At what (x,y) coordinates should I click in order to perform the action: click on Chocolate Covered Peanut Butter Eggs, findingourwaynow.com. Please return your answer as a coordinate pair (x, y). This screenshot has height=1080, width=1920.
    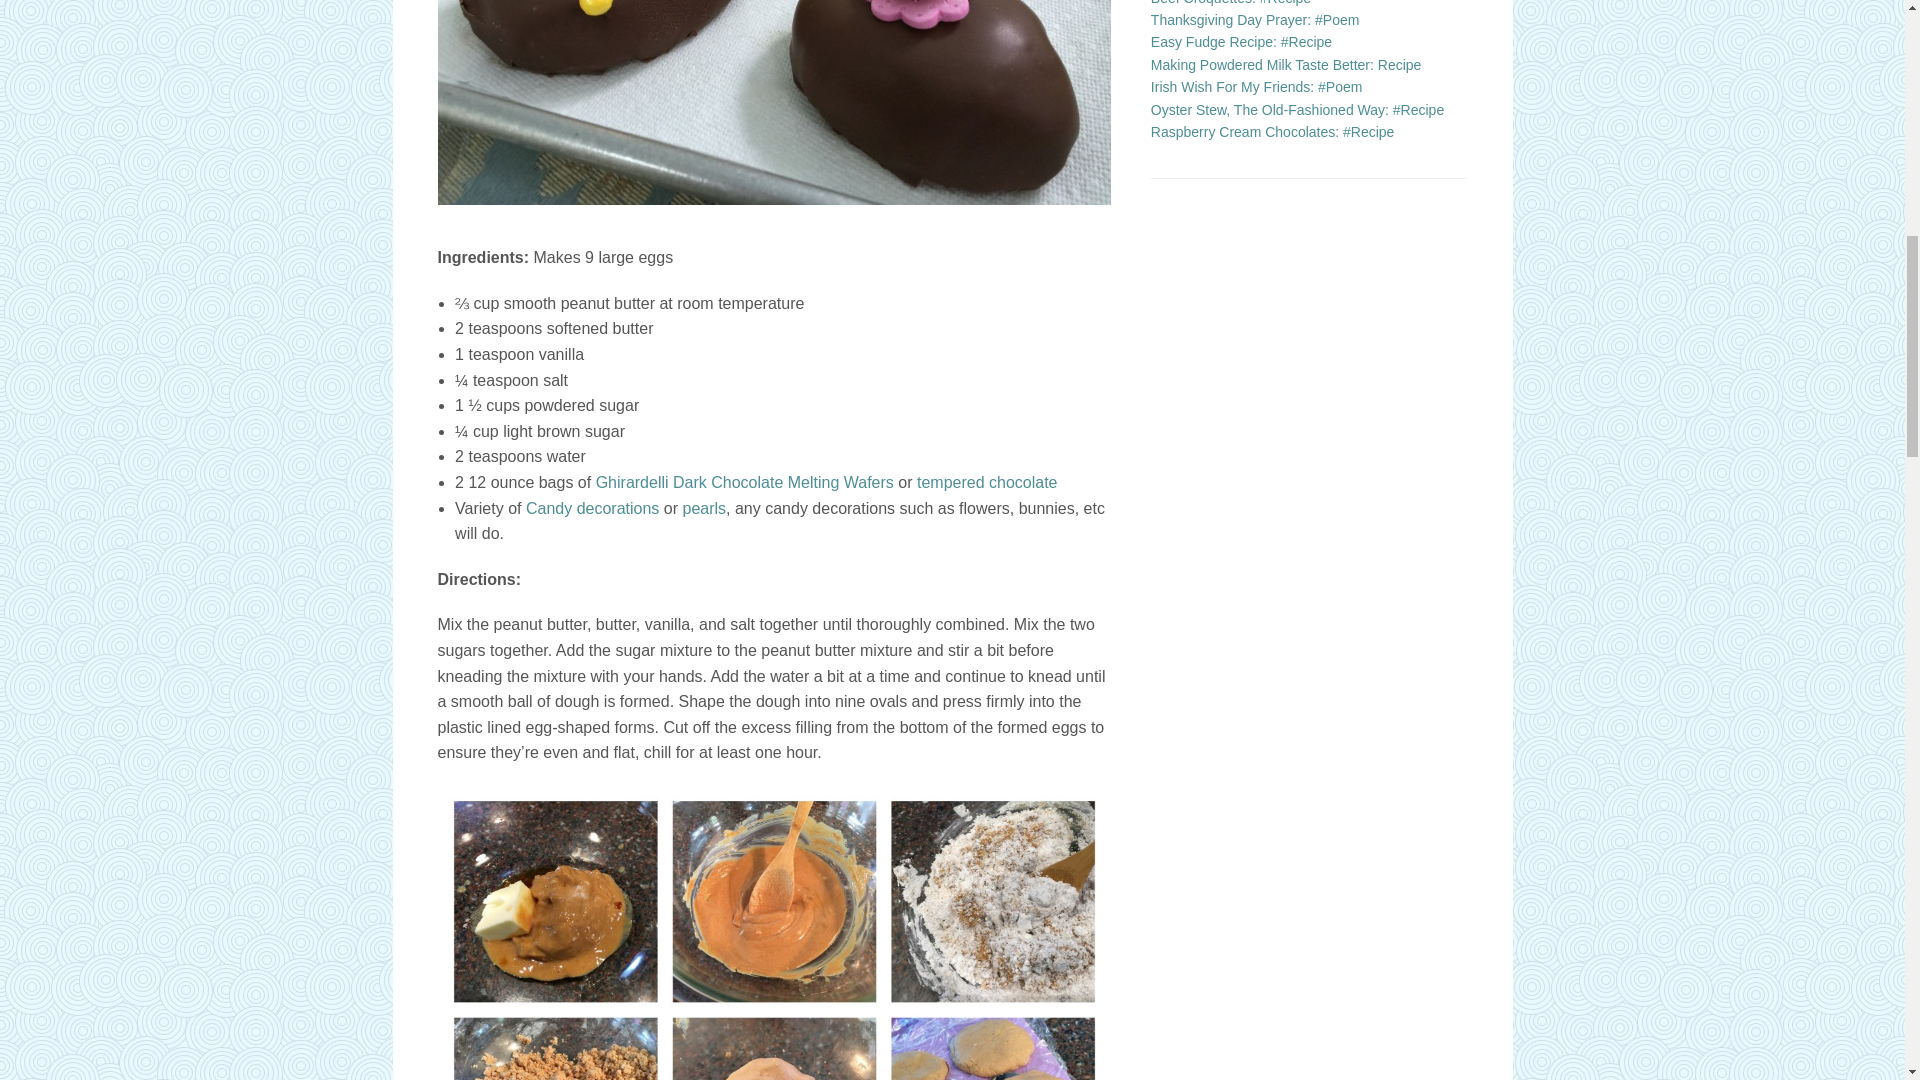
    Looking at the image, I should click on (774, 933).